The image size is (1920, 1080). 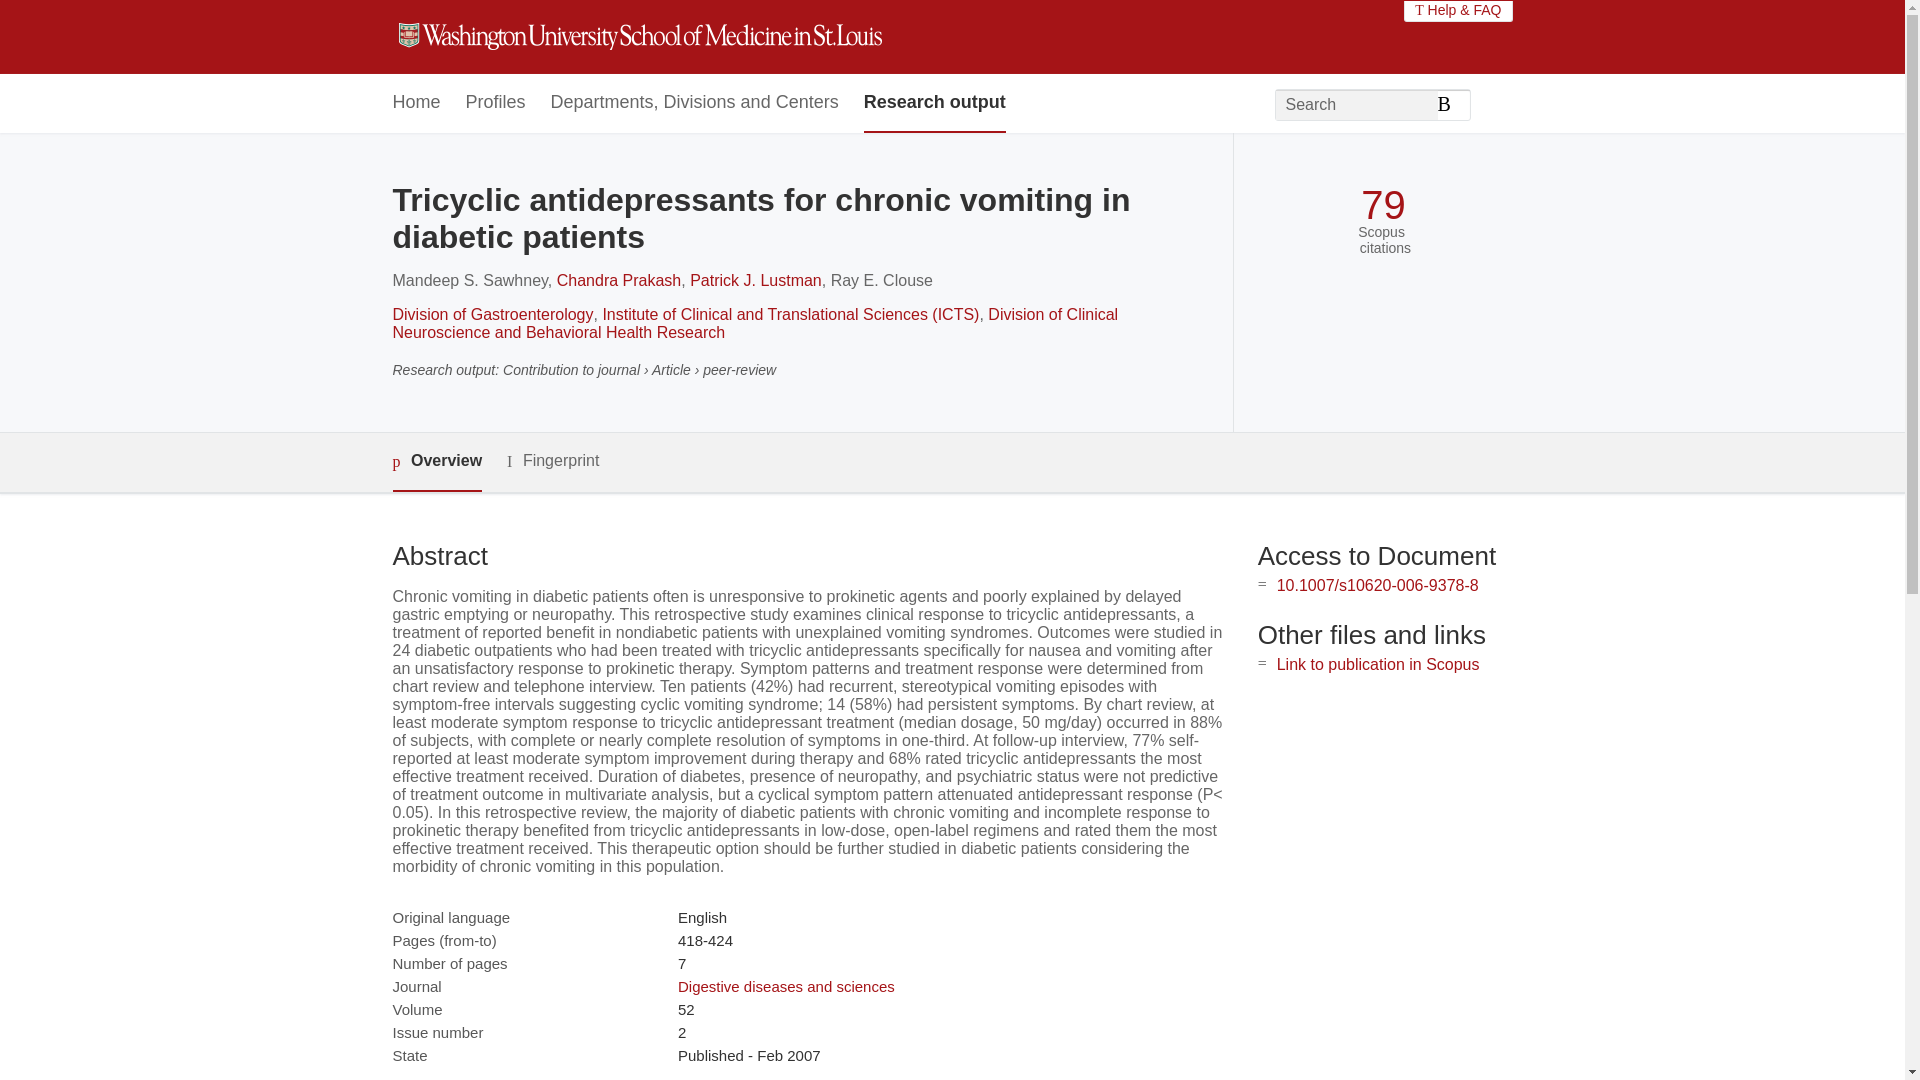 I want to click on Digestive diseases and sciences, so click(x=786, y=986).